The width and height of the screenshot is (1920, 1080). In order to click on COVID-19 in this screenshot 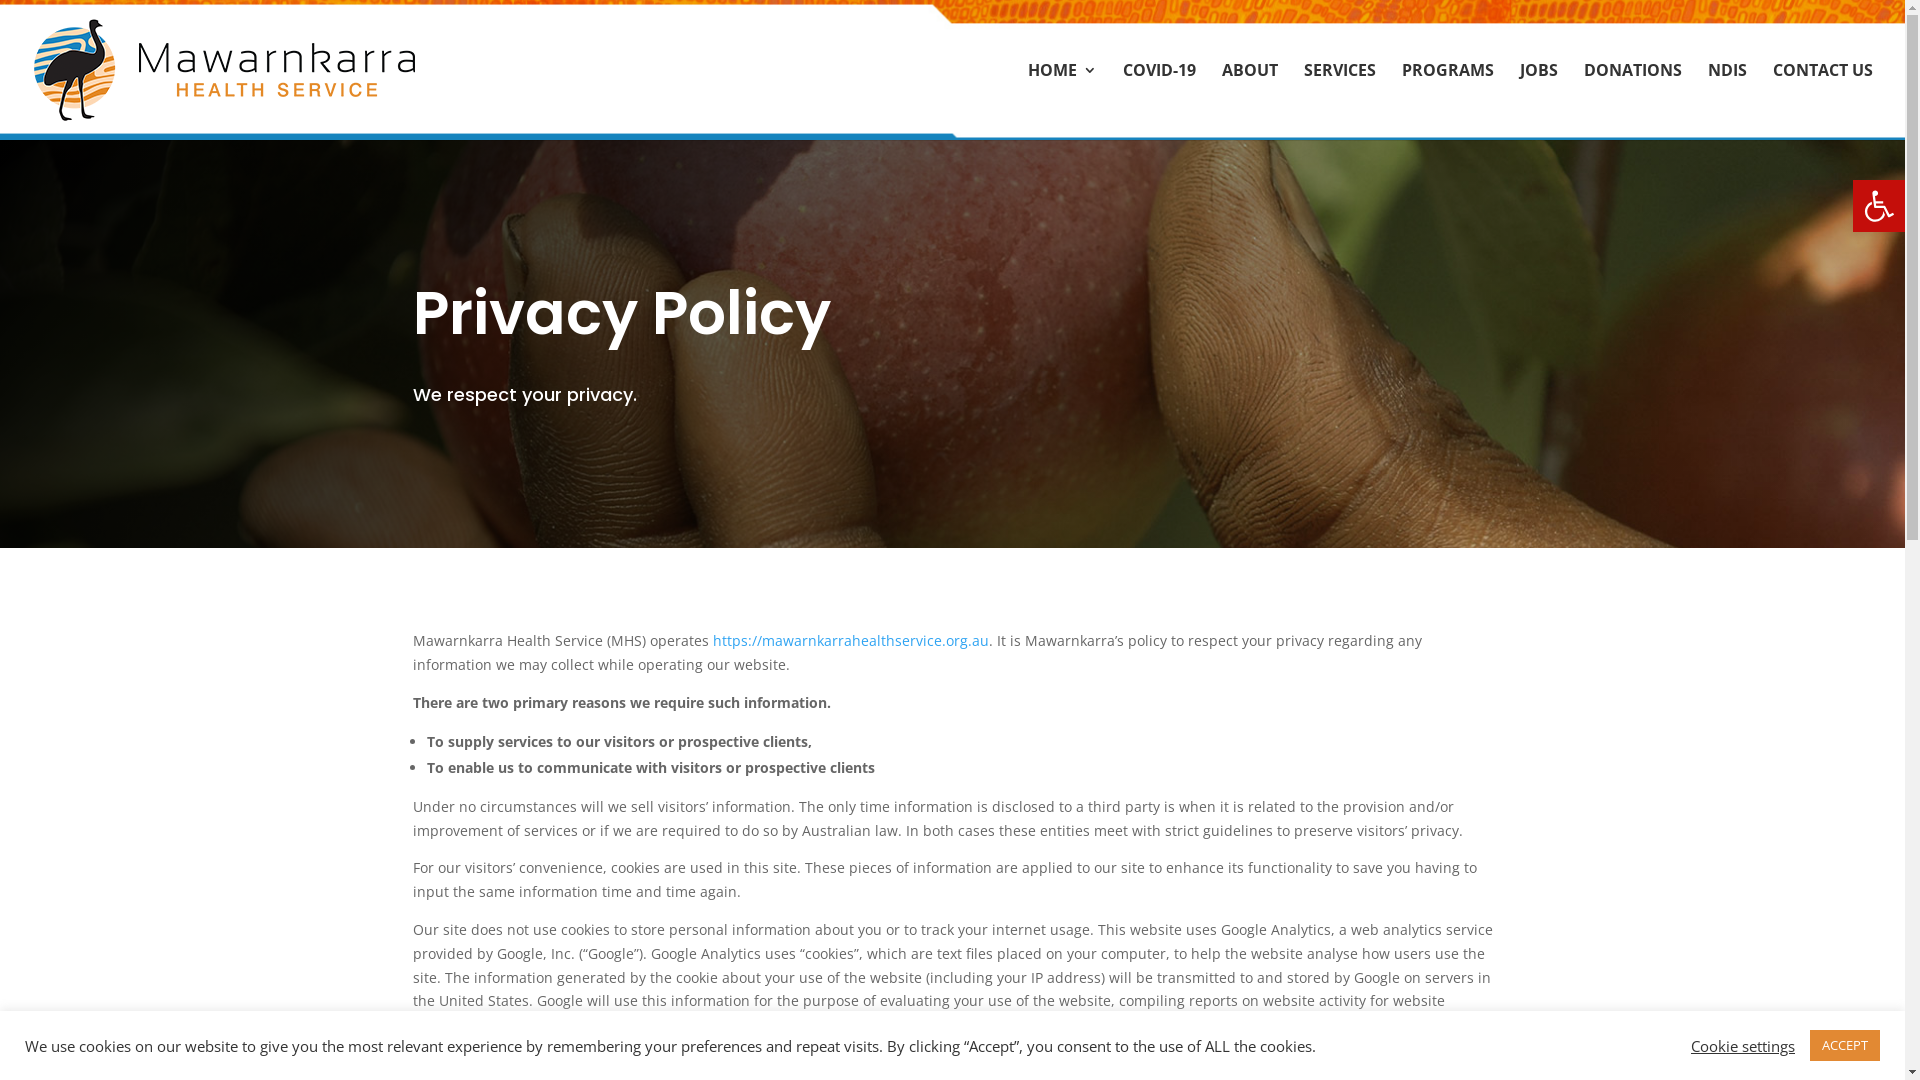, I will do `click(1160, 102)`.